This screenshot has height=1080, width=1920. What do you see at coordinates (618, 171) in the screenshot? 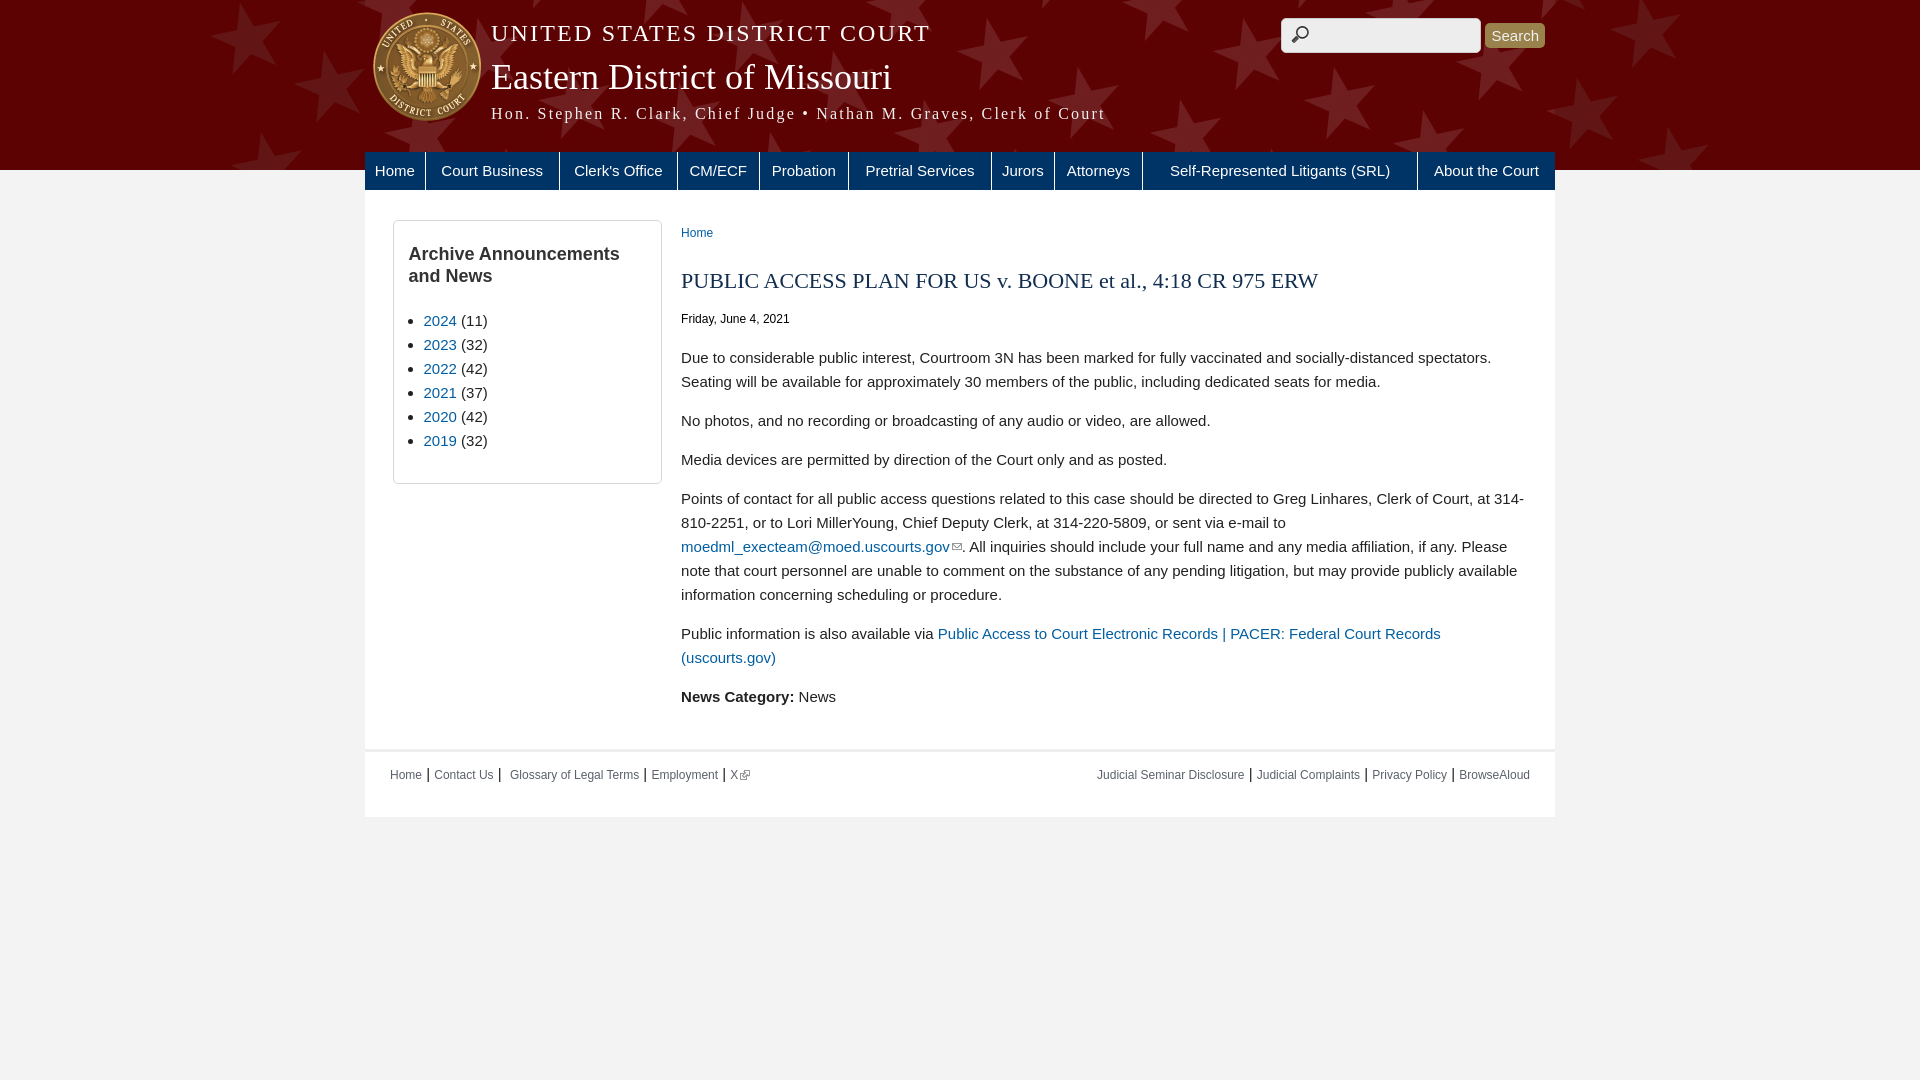
I see `Clerk's Office` at bounding box center [618, 171].